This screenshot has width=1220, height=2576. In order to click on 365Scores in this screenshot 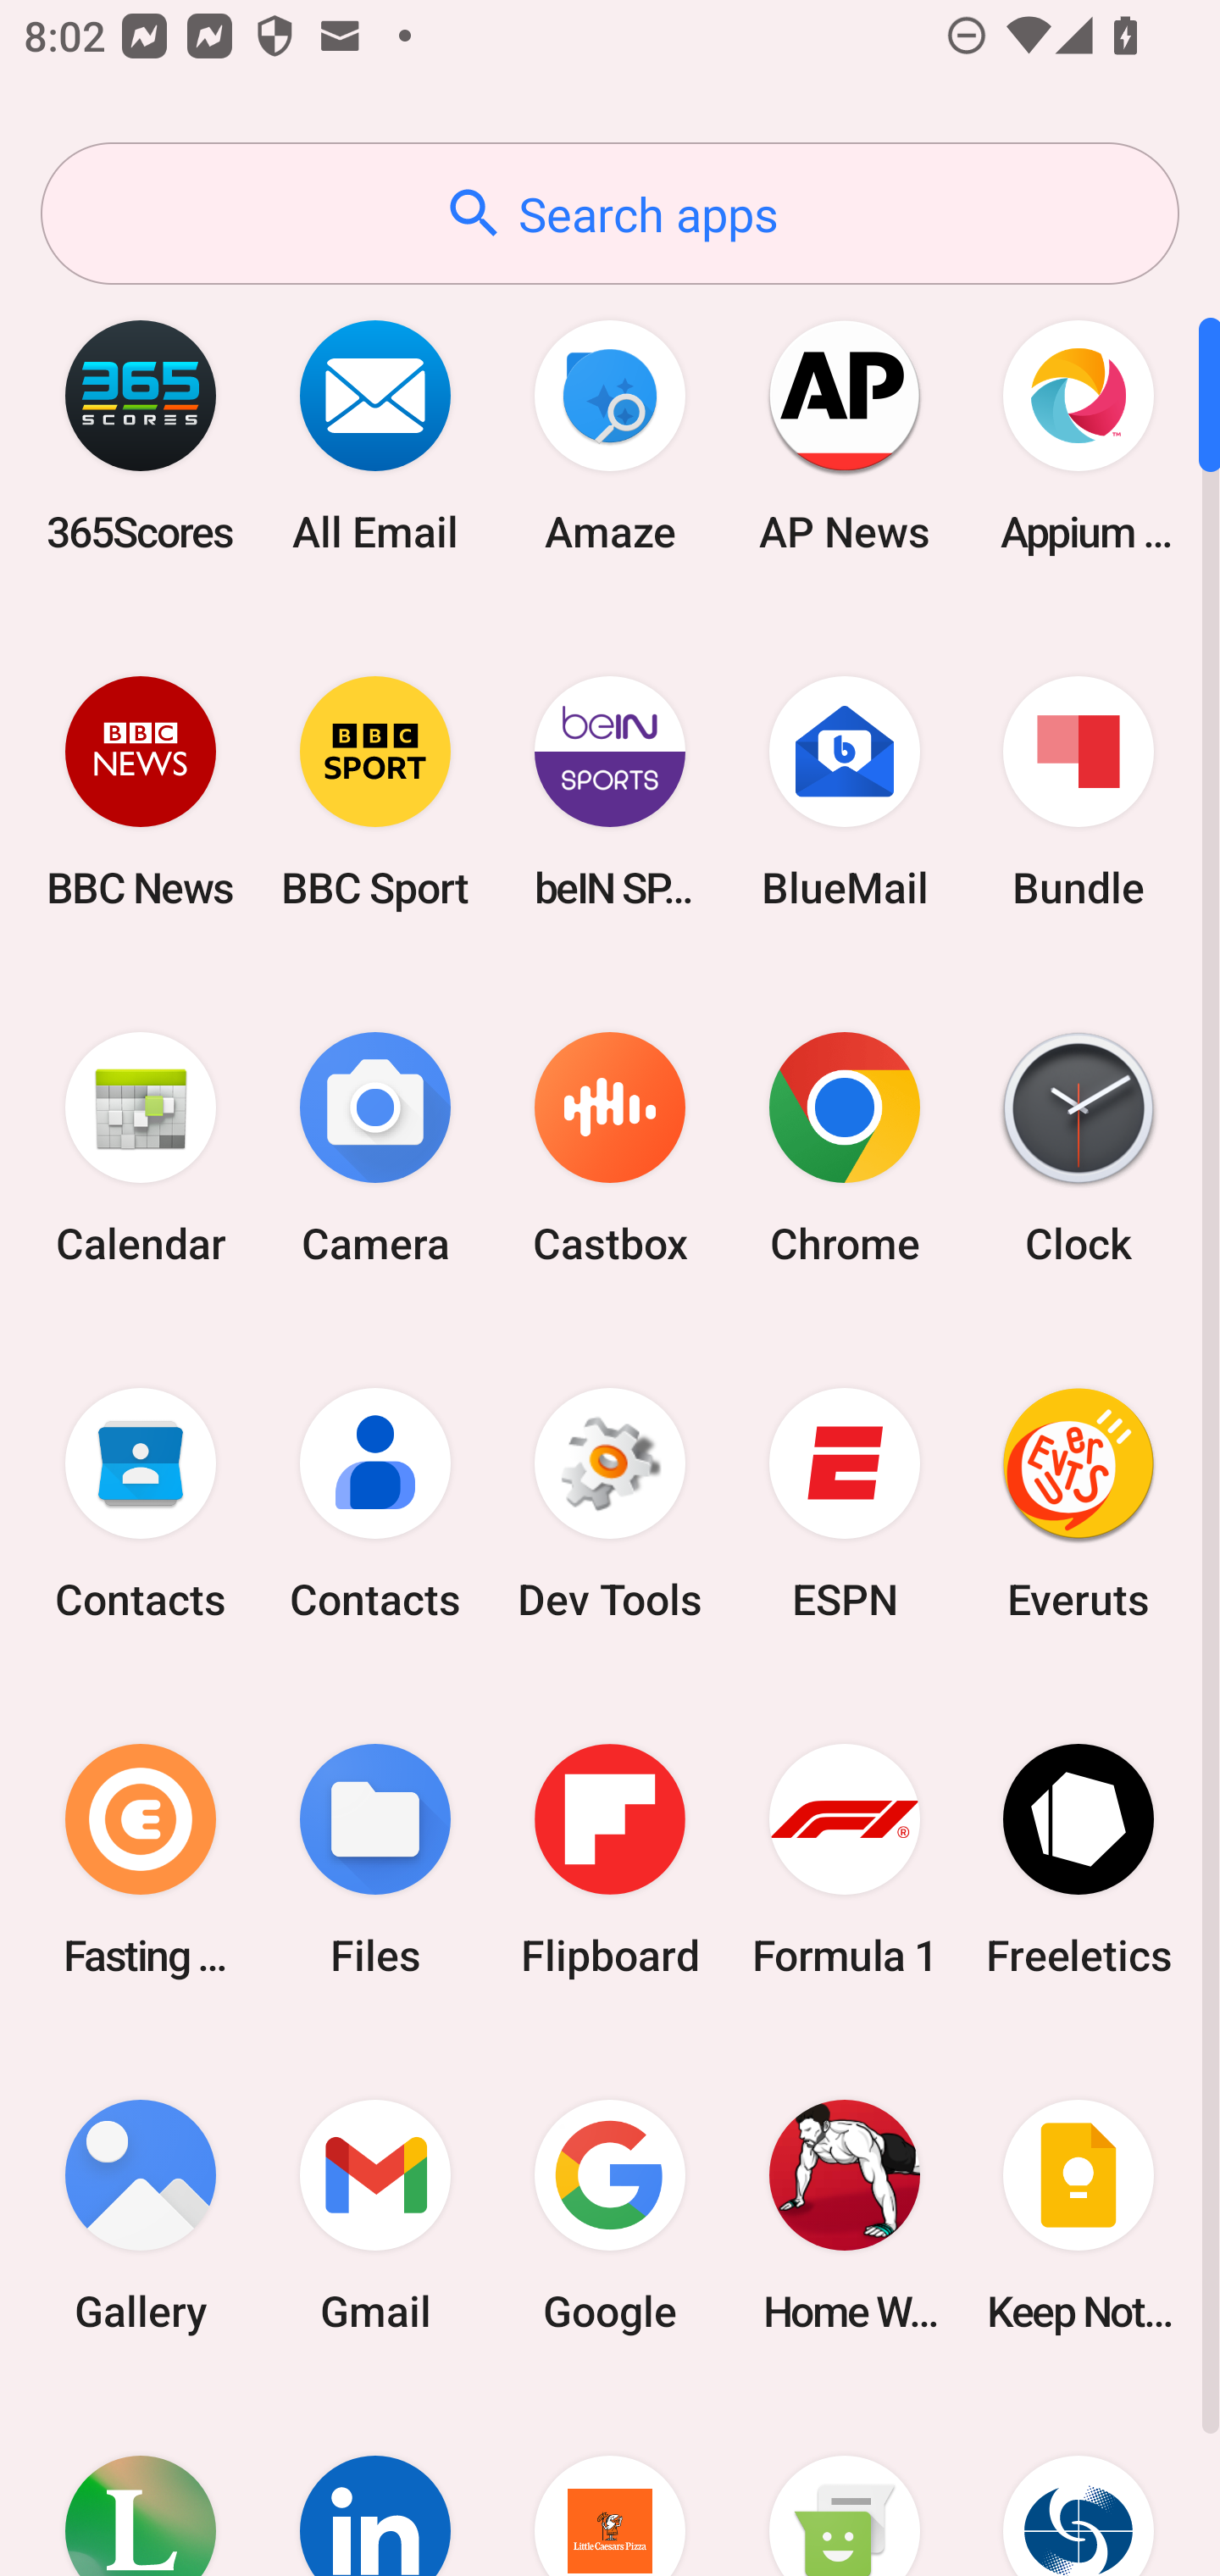, I will do `click(141, 436)`.